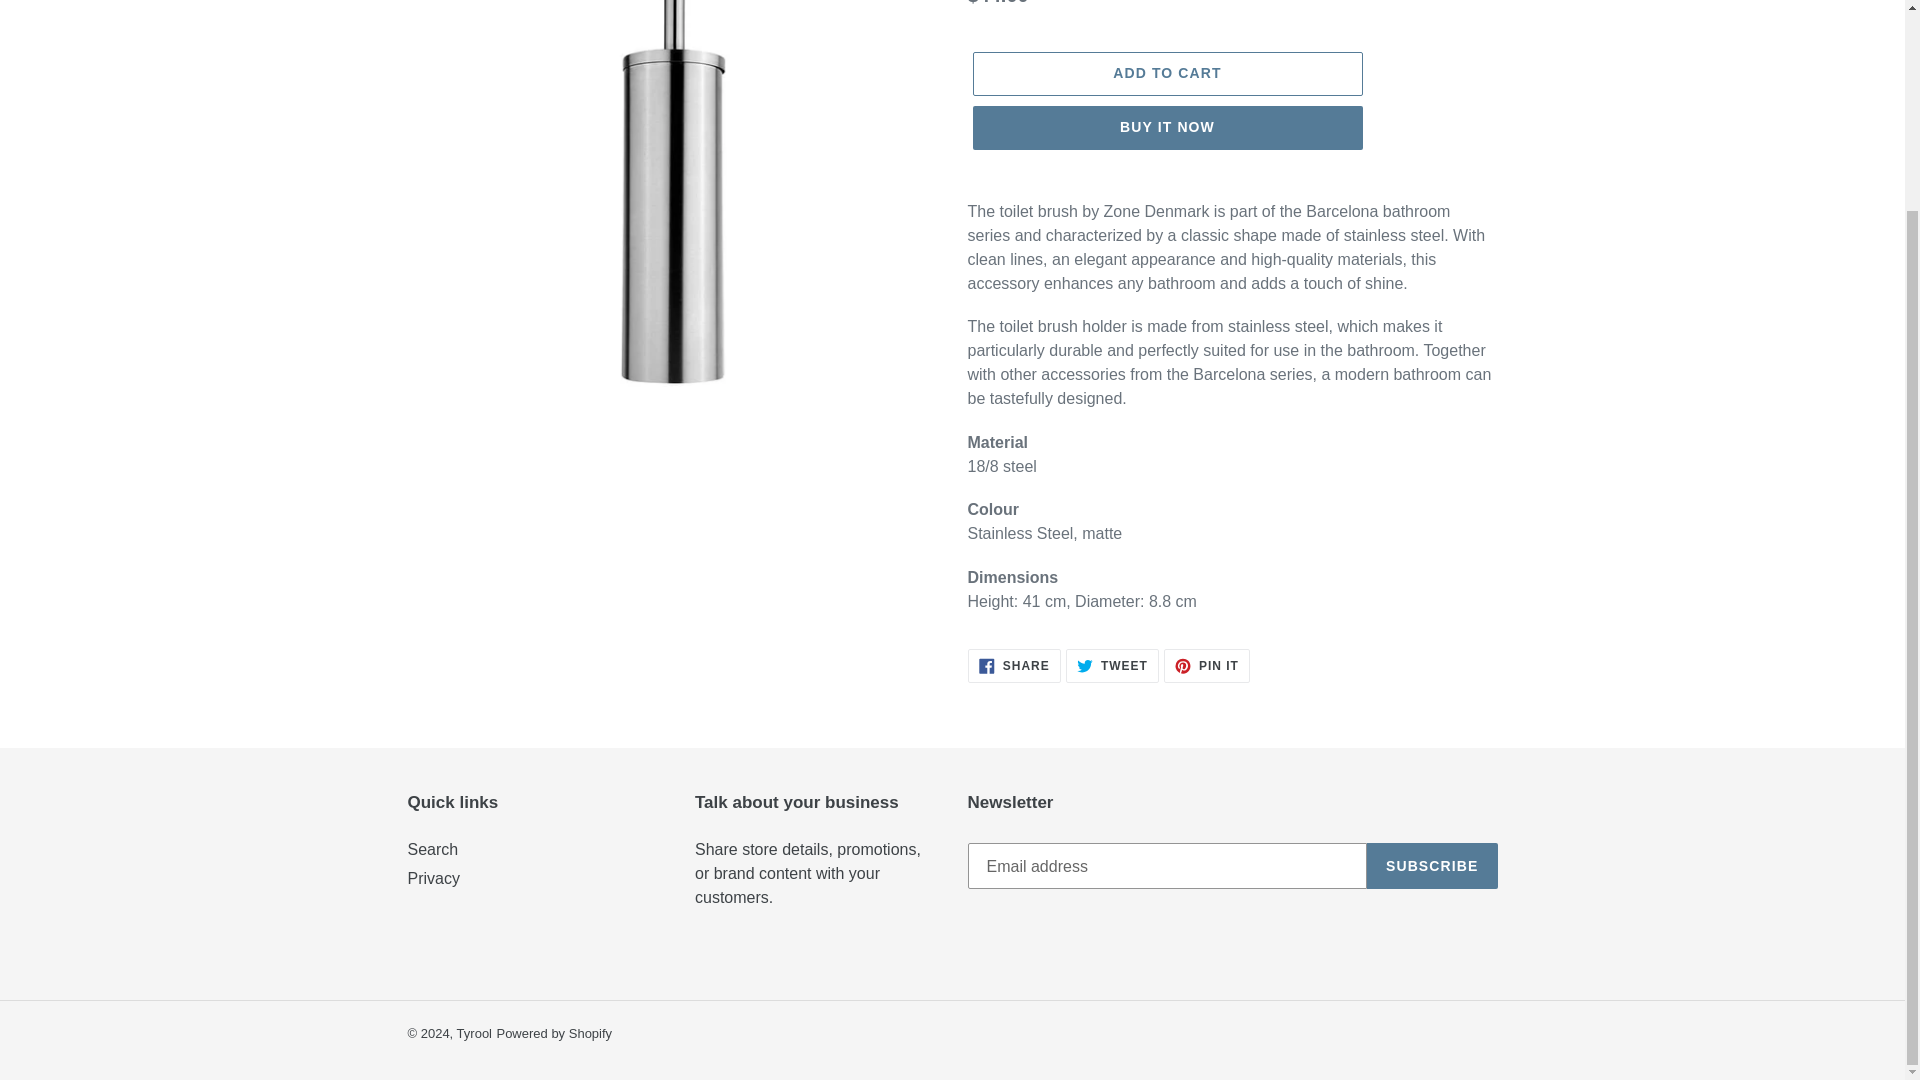 The width and height of the screenshot is (1920, 1080). Describe the element at coordinates (1014, 666) in the screenshot. I see `Privacy` at that location.